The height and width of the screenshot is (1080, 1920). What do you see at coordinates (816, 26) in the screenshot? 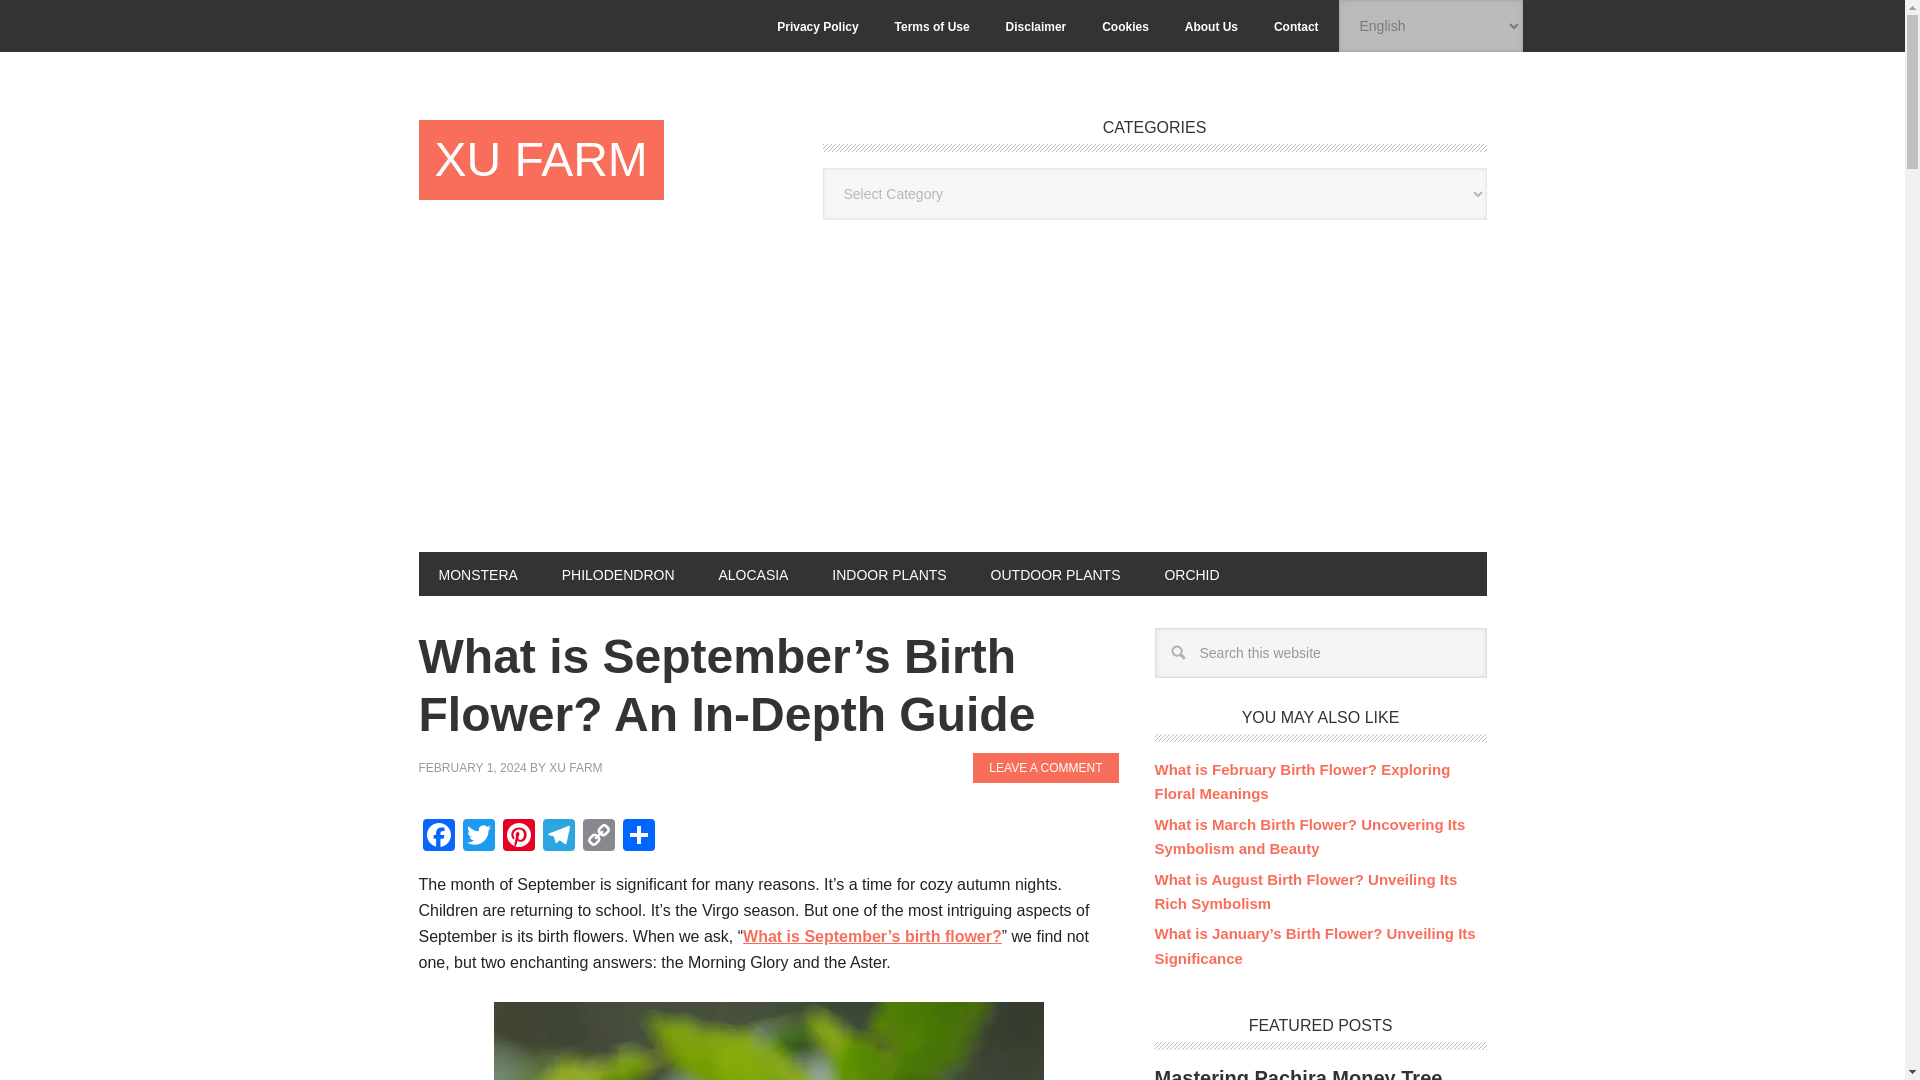
I see `Privacy Policy` at bounding box center [816, 26].